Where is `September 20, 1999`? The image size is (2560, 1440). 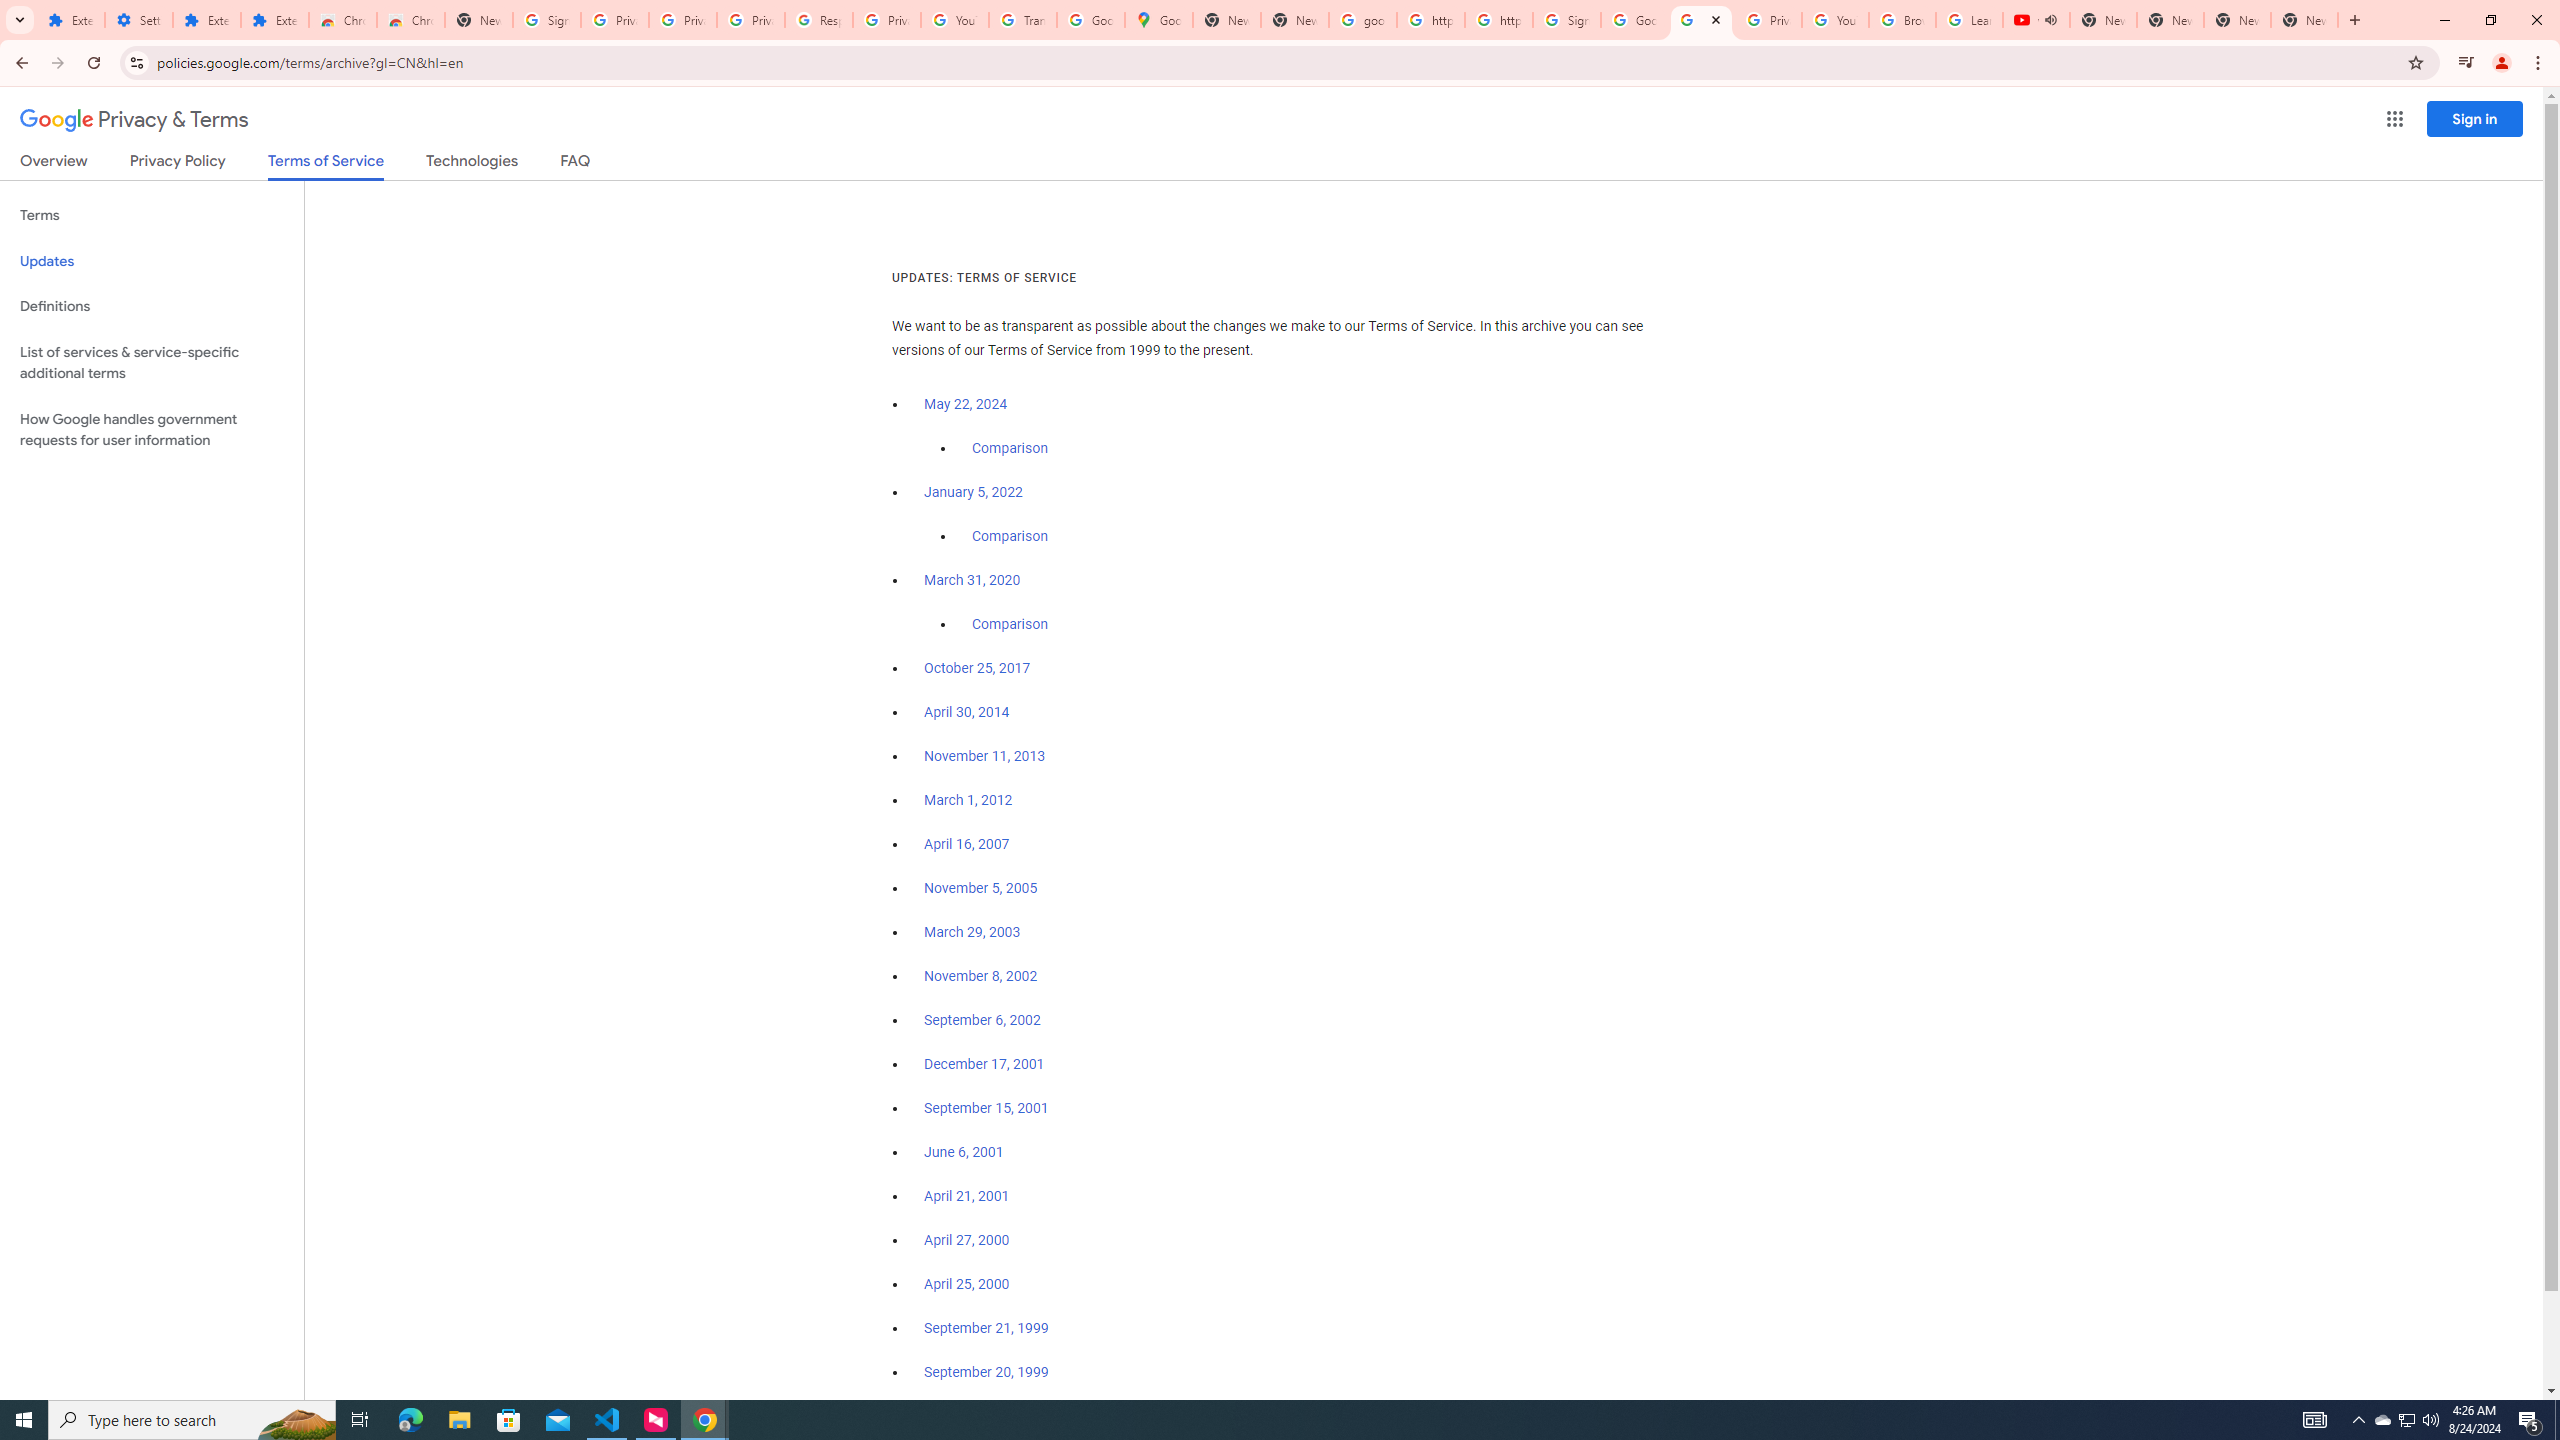 September 20, 1999 is located at coordinates (986, 1372).